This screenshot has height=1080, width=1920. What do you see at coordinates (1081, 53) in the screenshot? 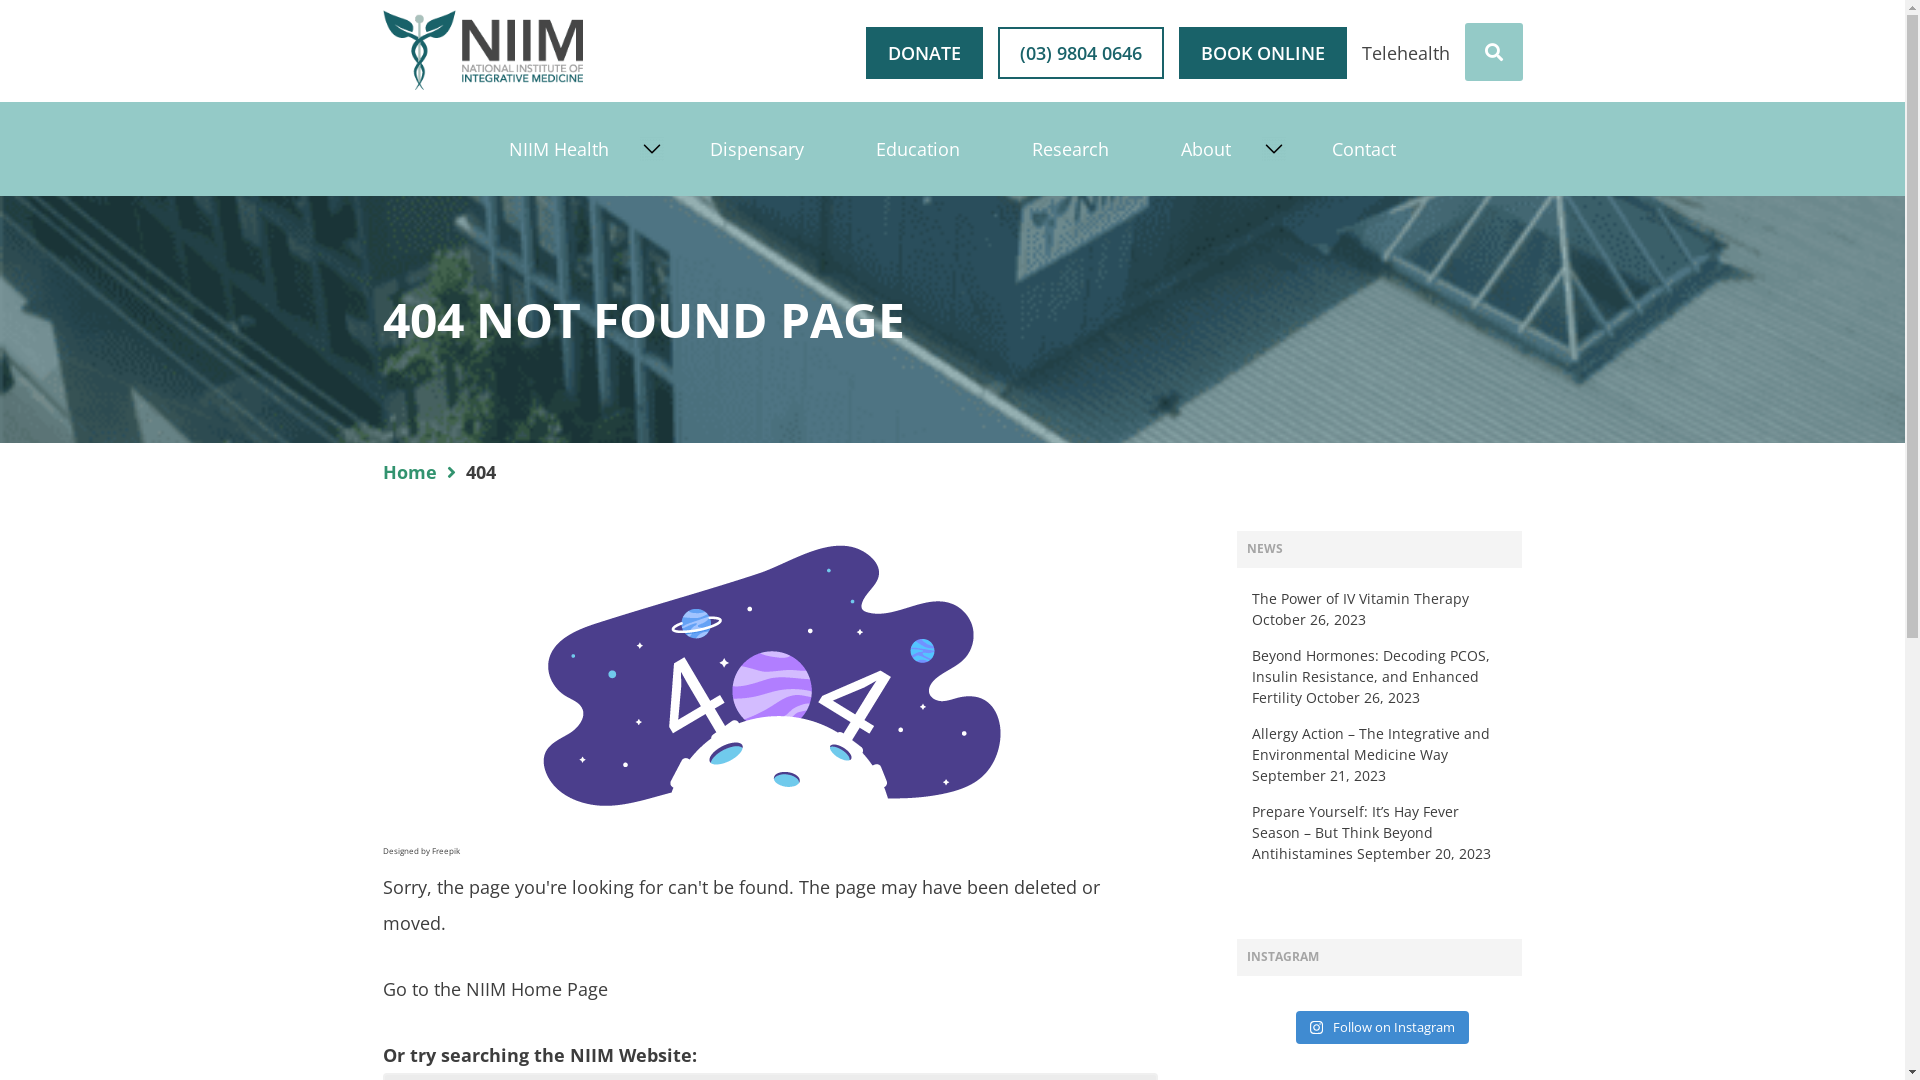
I see `(03) 9804 0646` at bounding box center [1081, 53].